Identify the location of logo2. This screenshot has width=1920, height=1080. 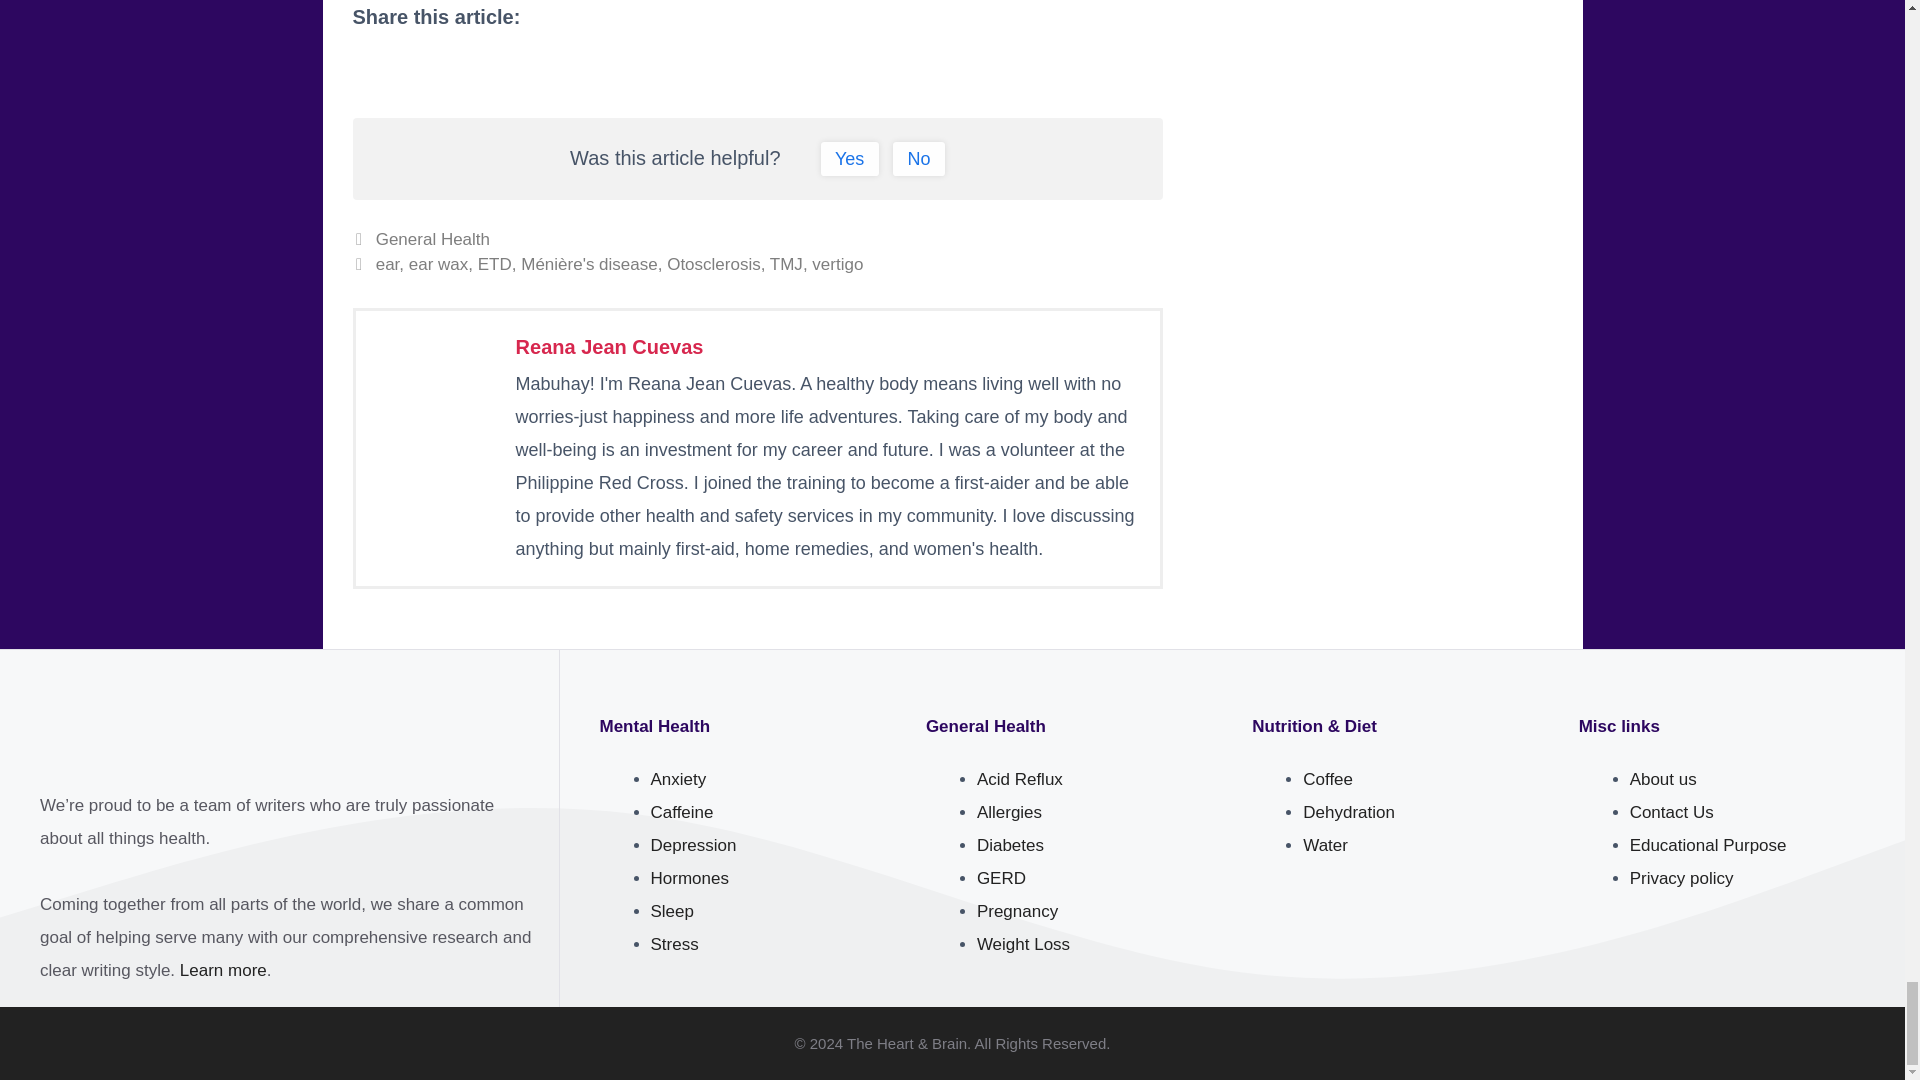
(108, 742).